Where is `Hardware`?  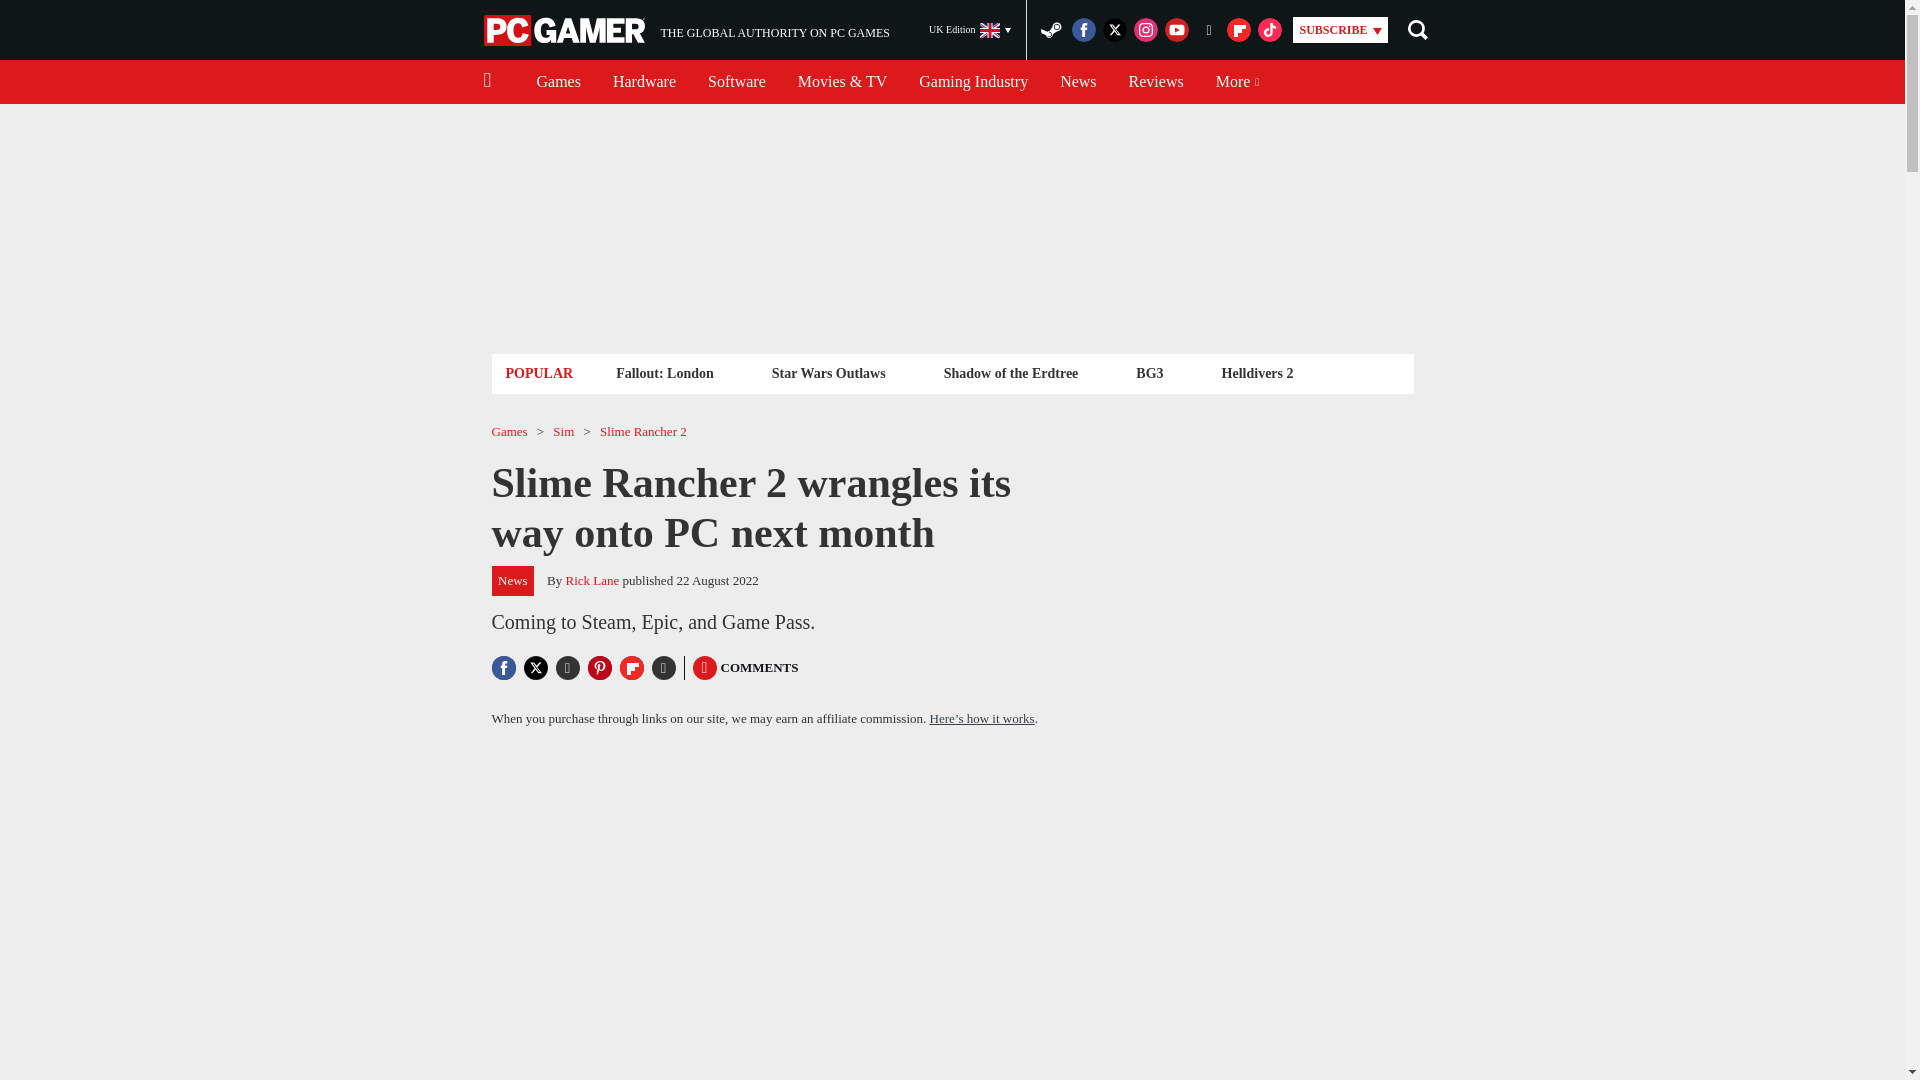 Hardware is located at coordinates (644, 82).